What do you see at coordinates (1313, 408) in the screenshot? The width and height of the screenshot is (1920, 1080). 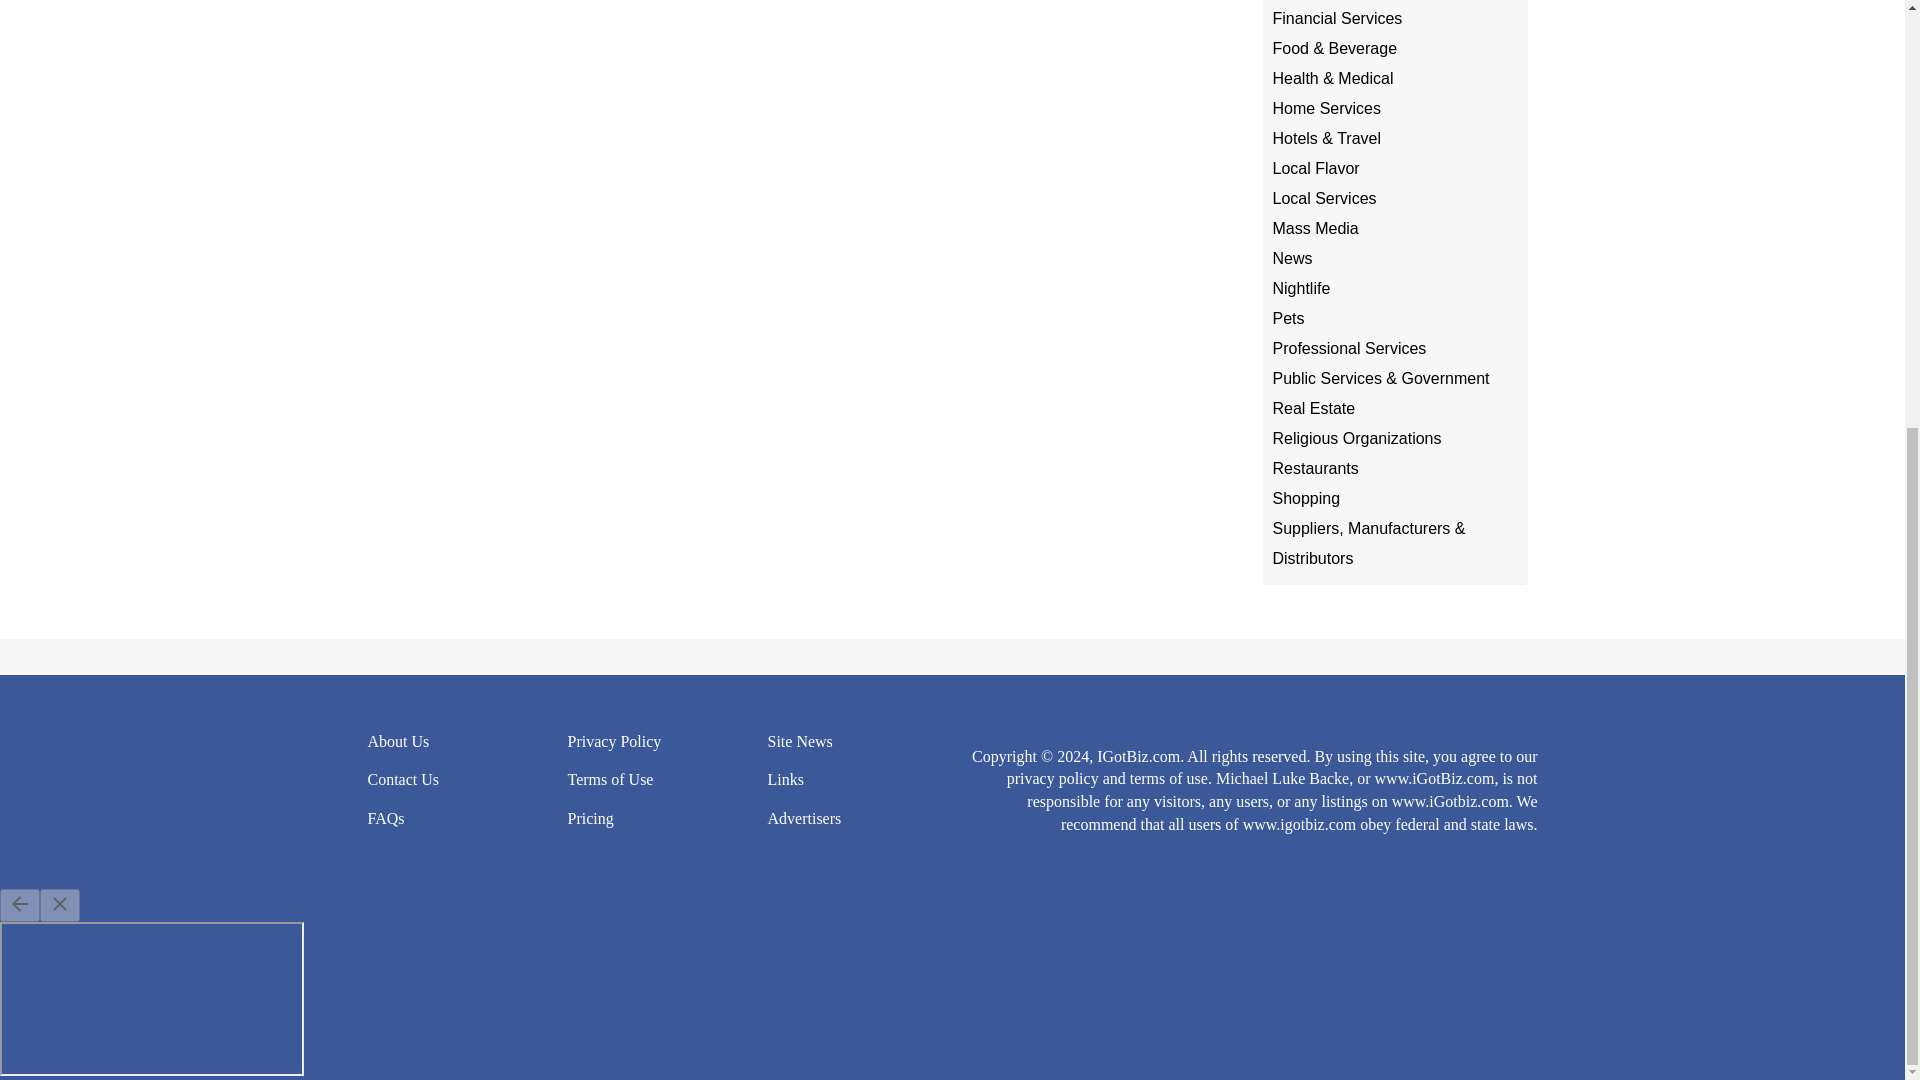 I see `Real Estate` at bounding box center [1313, 408].